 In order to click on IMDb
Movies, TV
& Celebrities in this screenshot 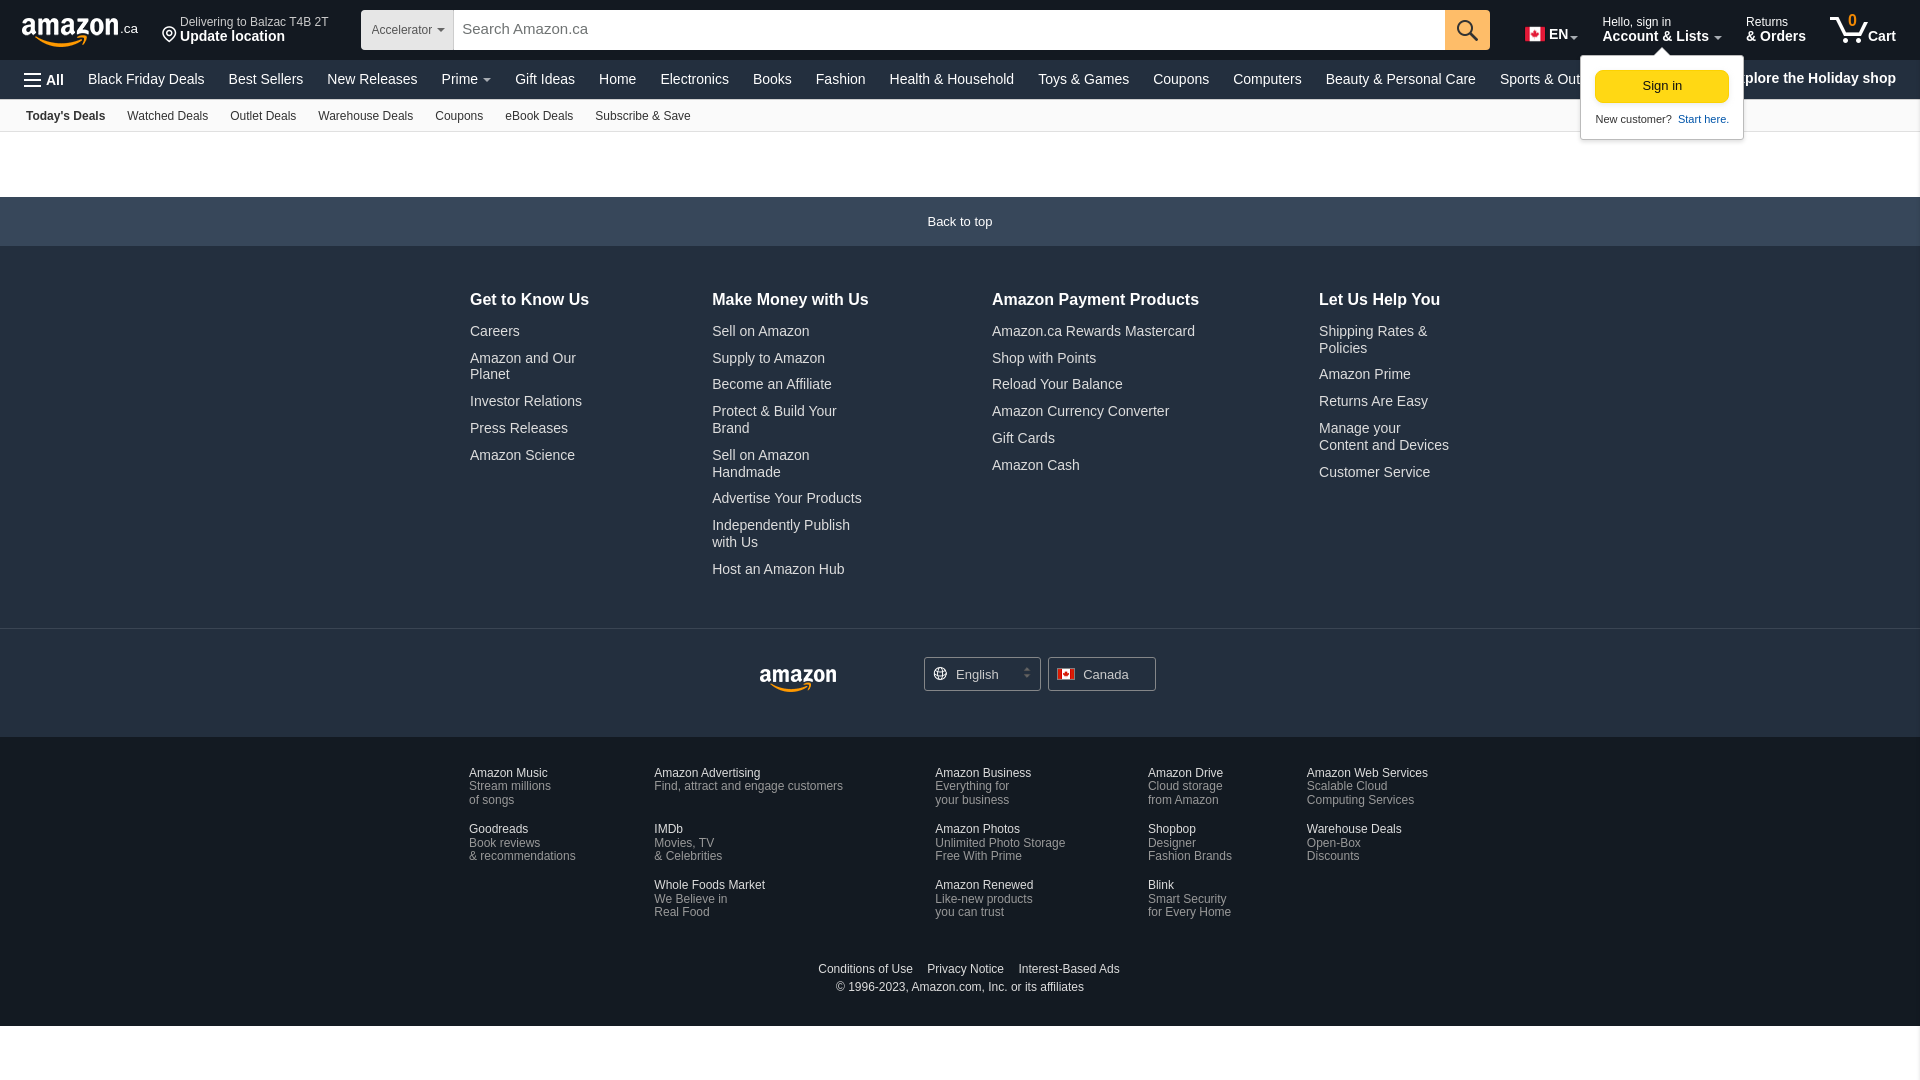, I will do `click(688, 842)`.